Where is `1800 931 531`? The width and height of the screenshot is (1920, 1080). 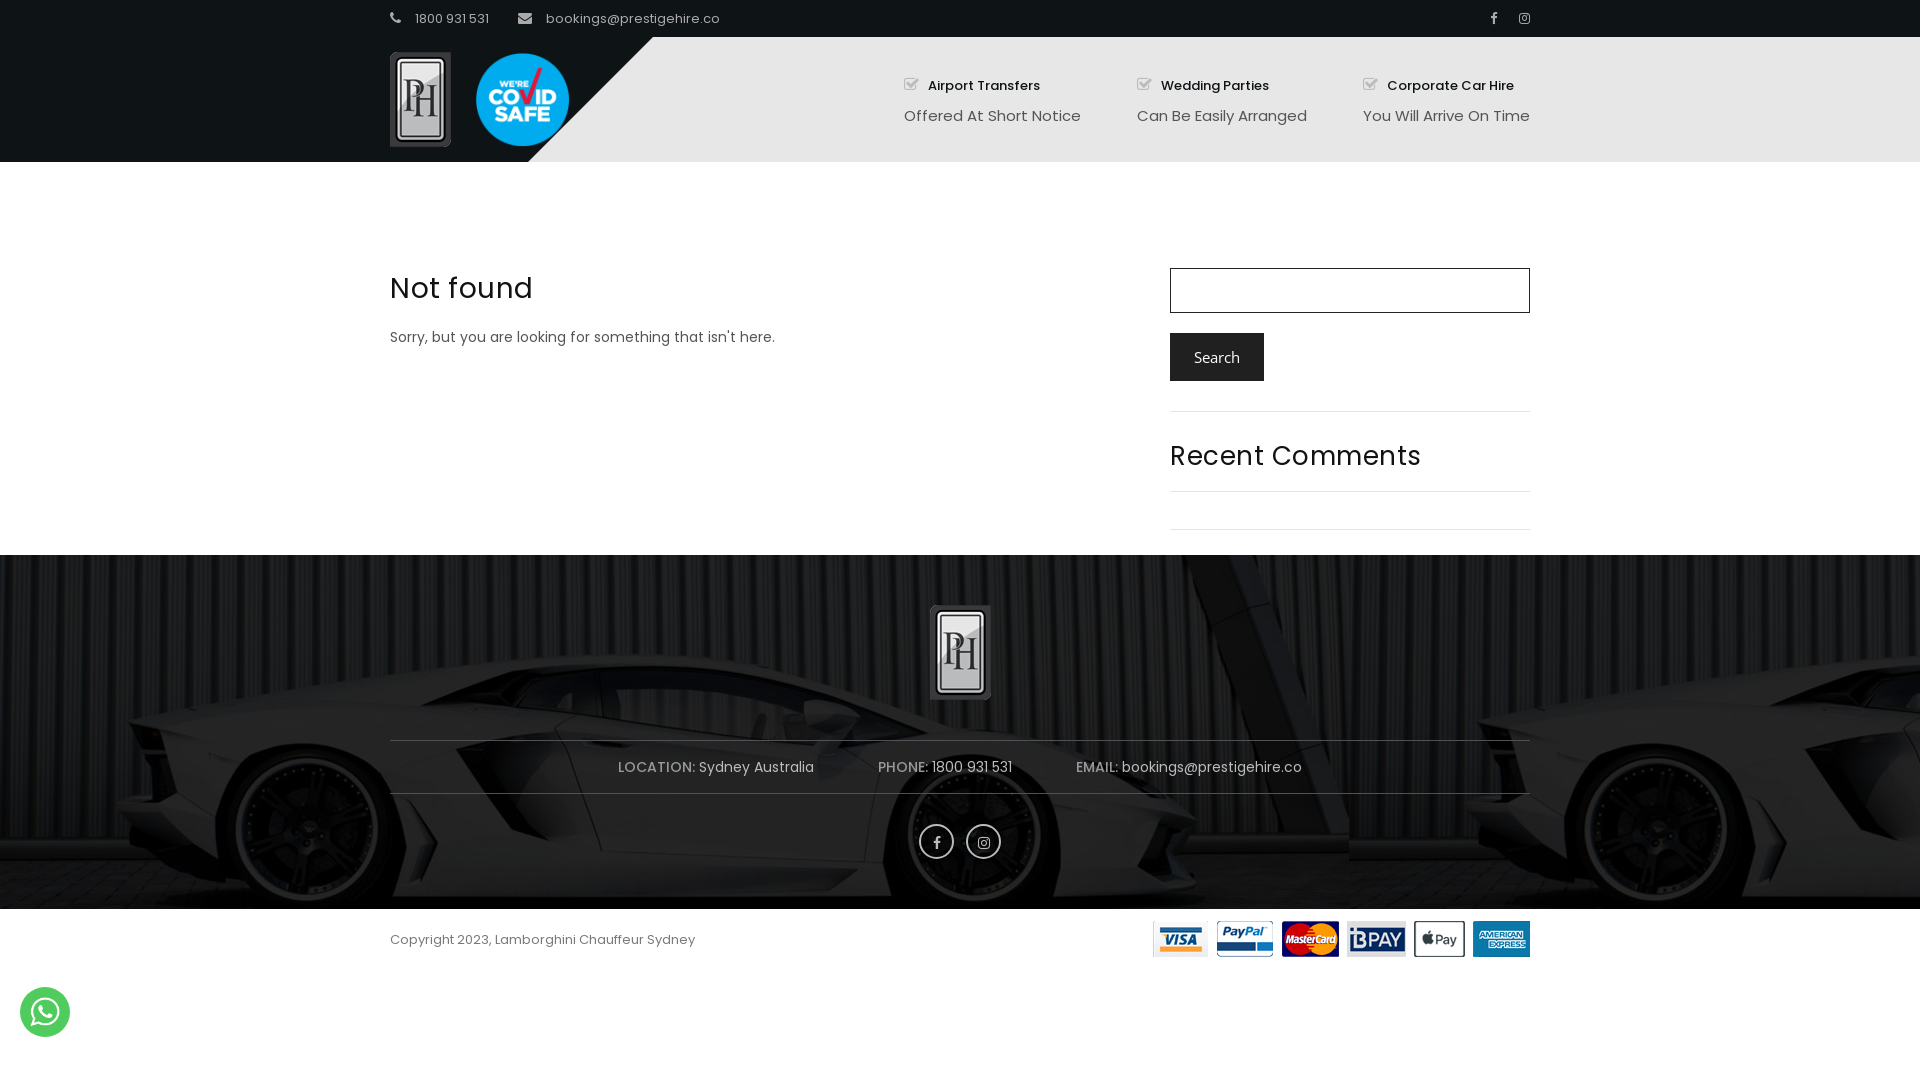
1800 931 531 is located at coordinates (452, 18).